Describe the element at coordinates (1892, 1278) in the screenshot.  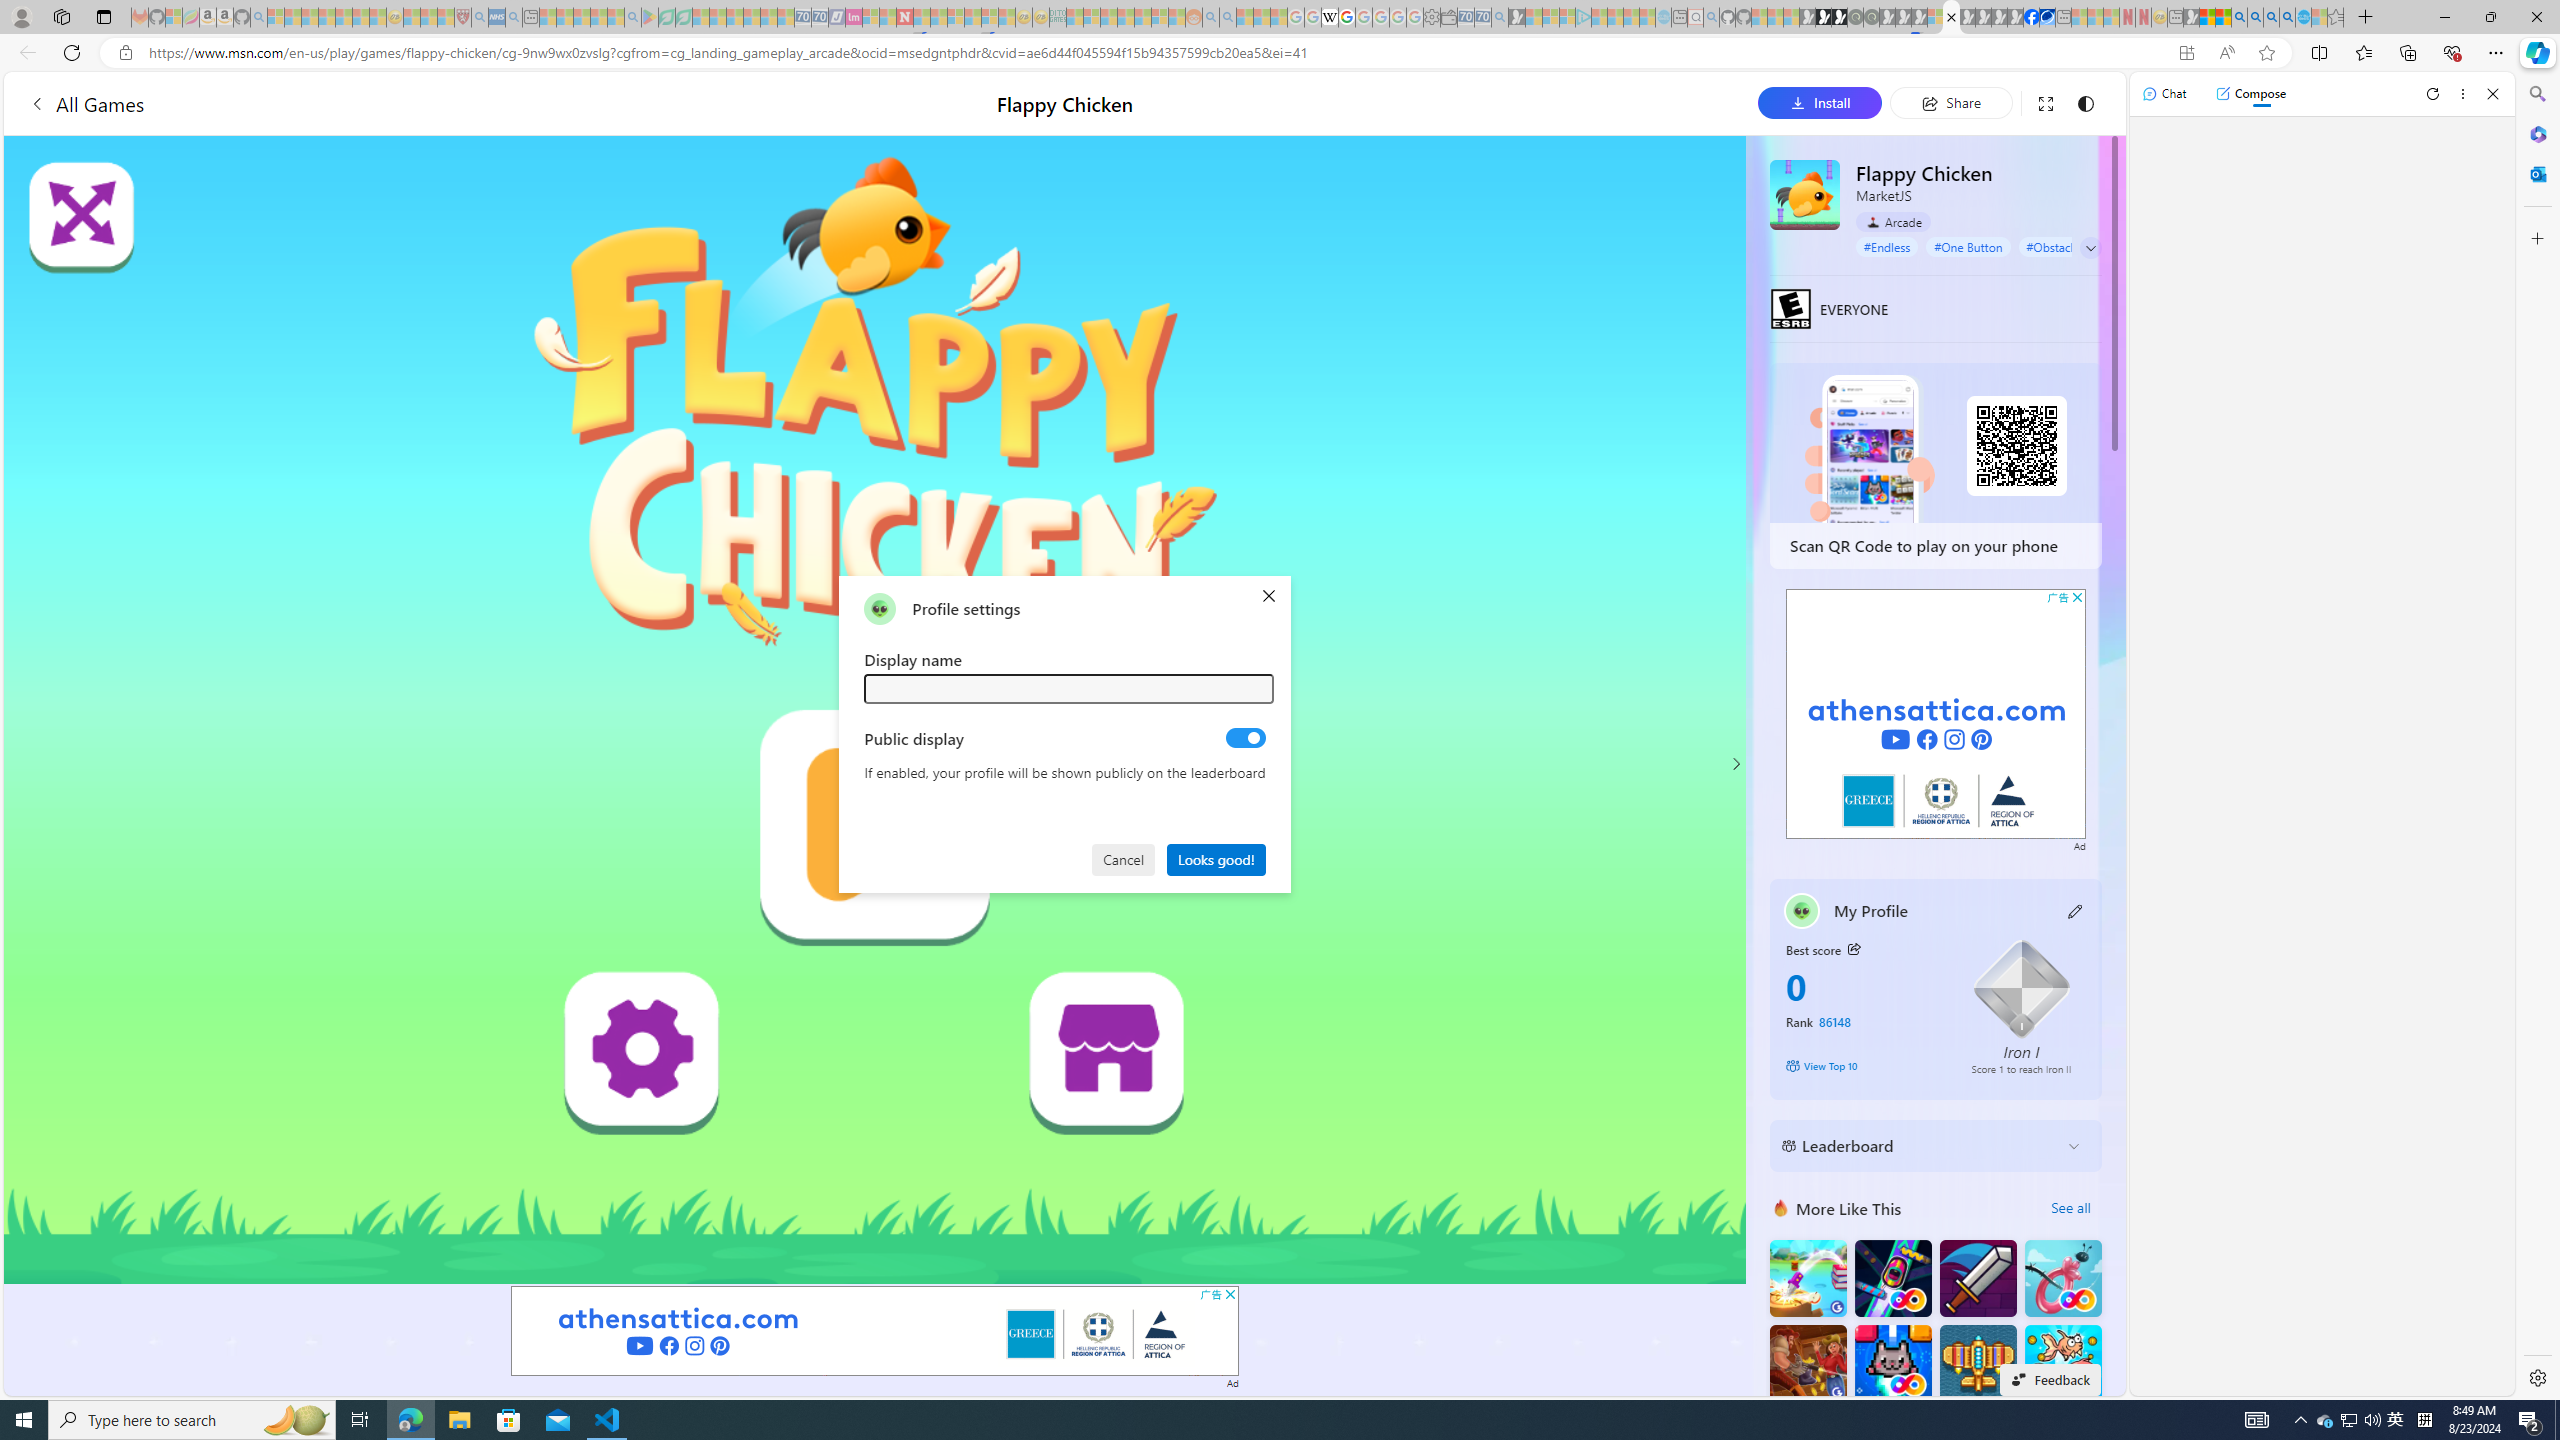
I see `Bumper Car FRVR` at that location.